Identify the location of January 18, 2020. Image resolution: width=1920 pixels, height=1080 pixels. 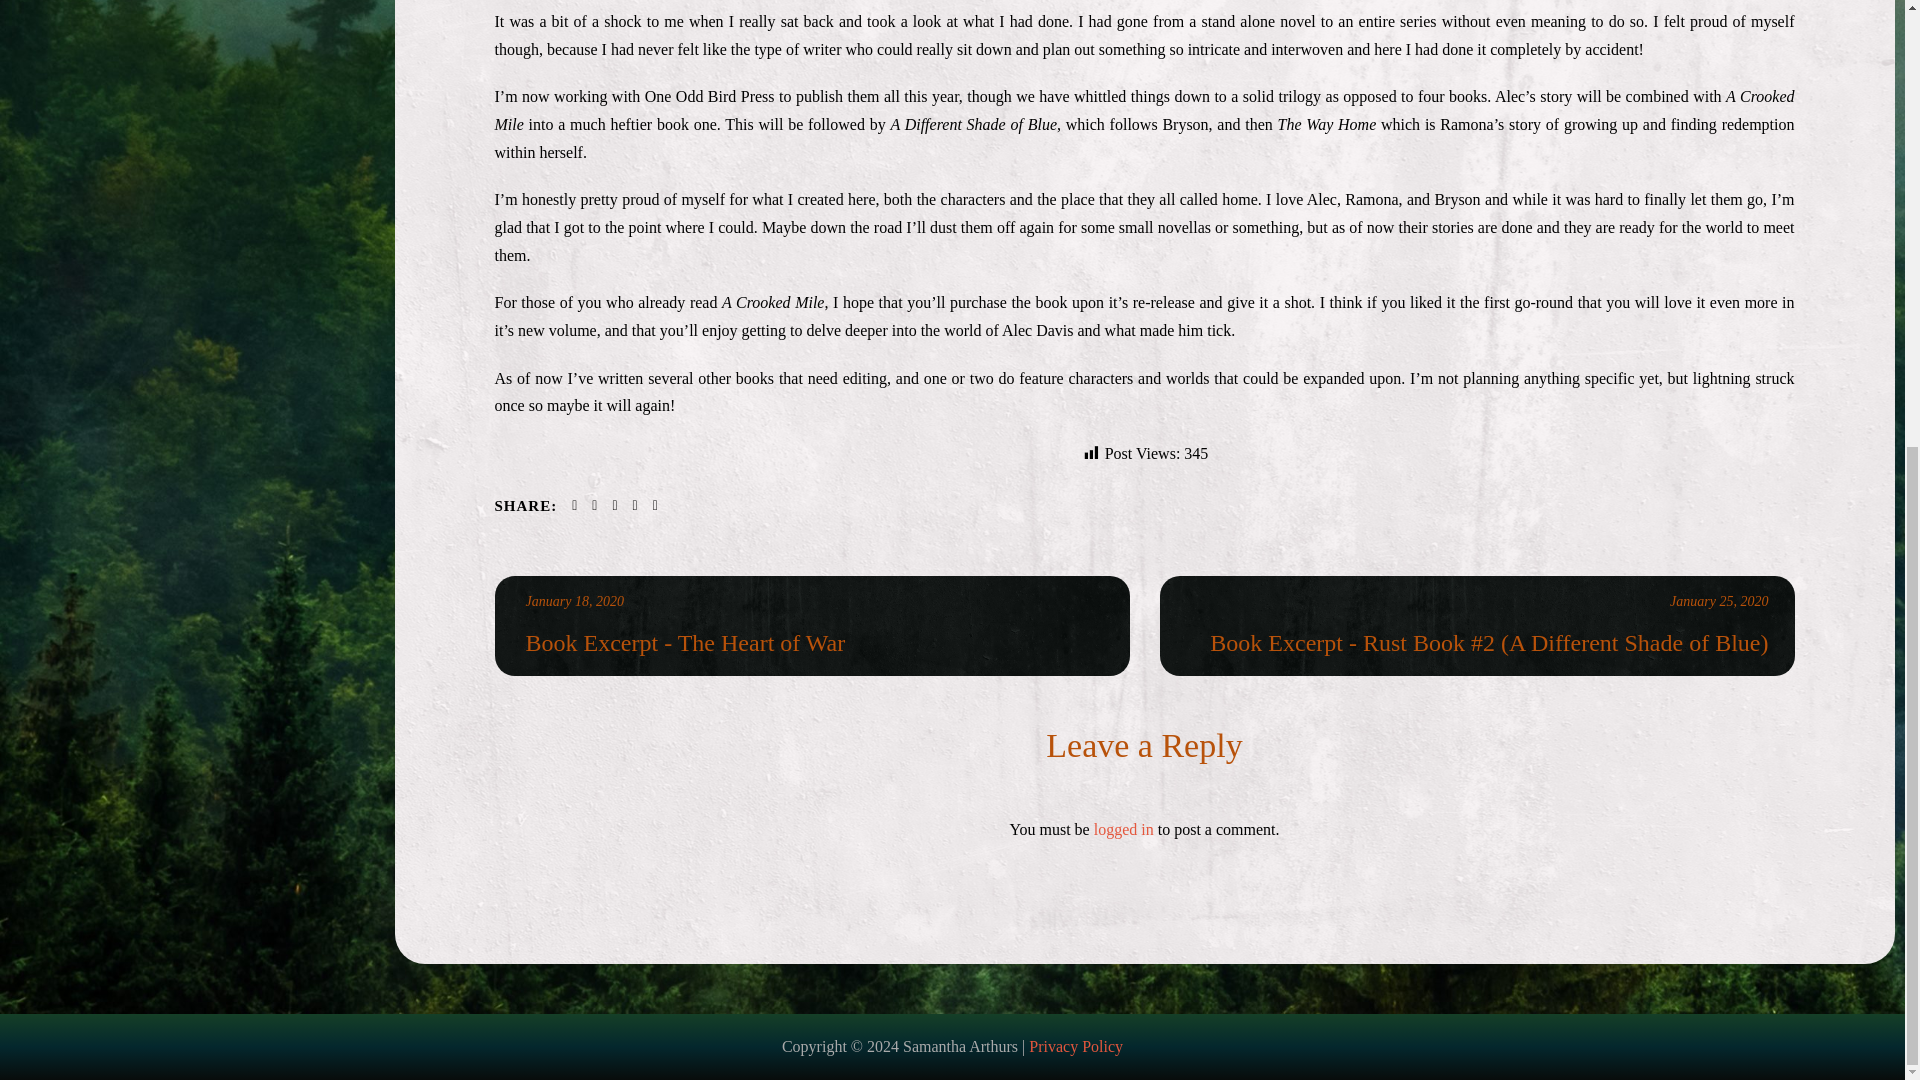
(575, 602).